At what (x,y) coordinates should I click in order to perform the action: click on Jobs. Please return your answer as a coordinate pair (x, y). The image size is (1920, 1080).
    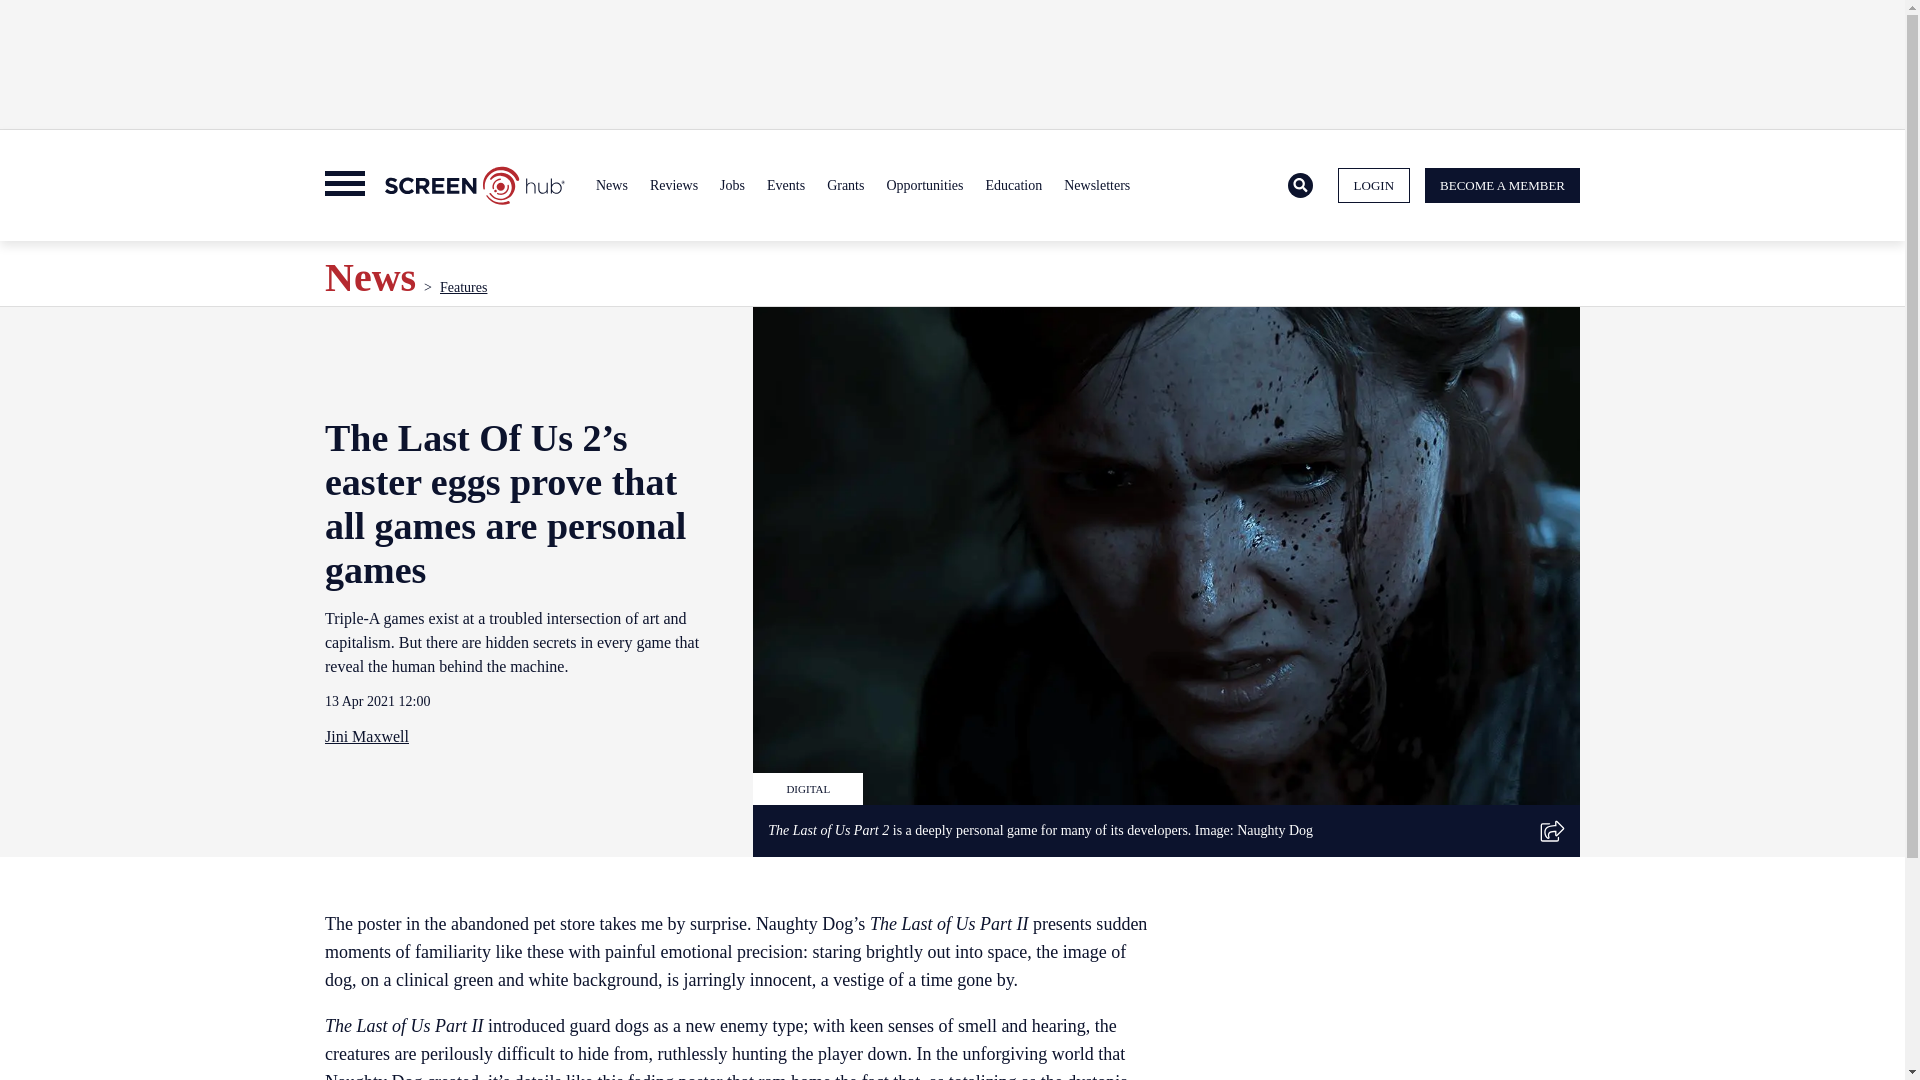
    Looking at the image, I should click on (732, 186).